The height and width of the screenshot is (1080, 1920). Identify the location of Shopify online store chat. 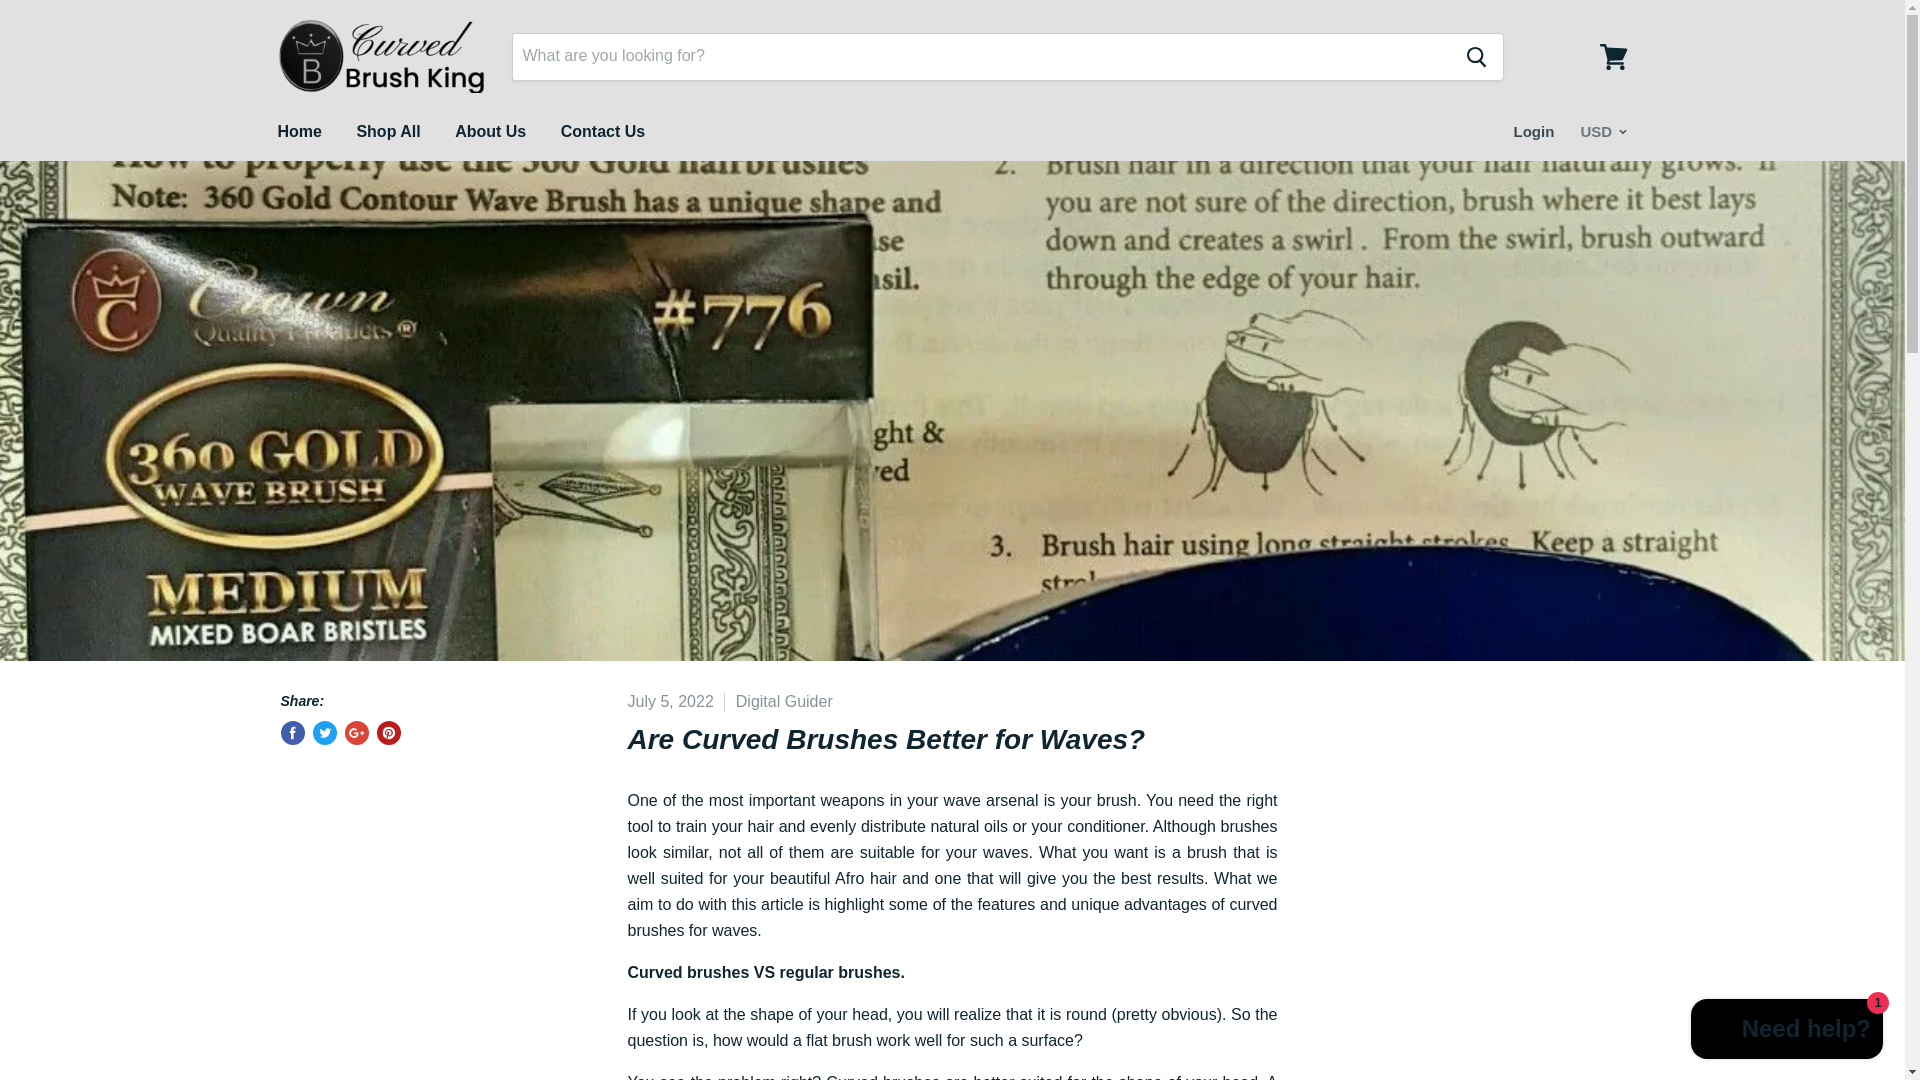
(1787, 1031).